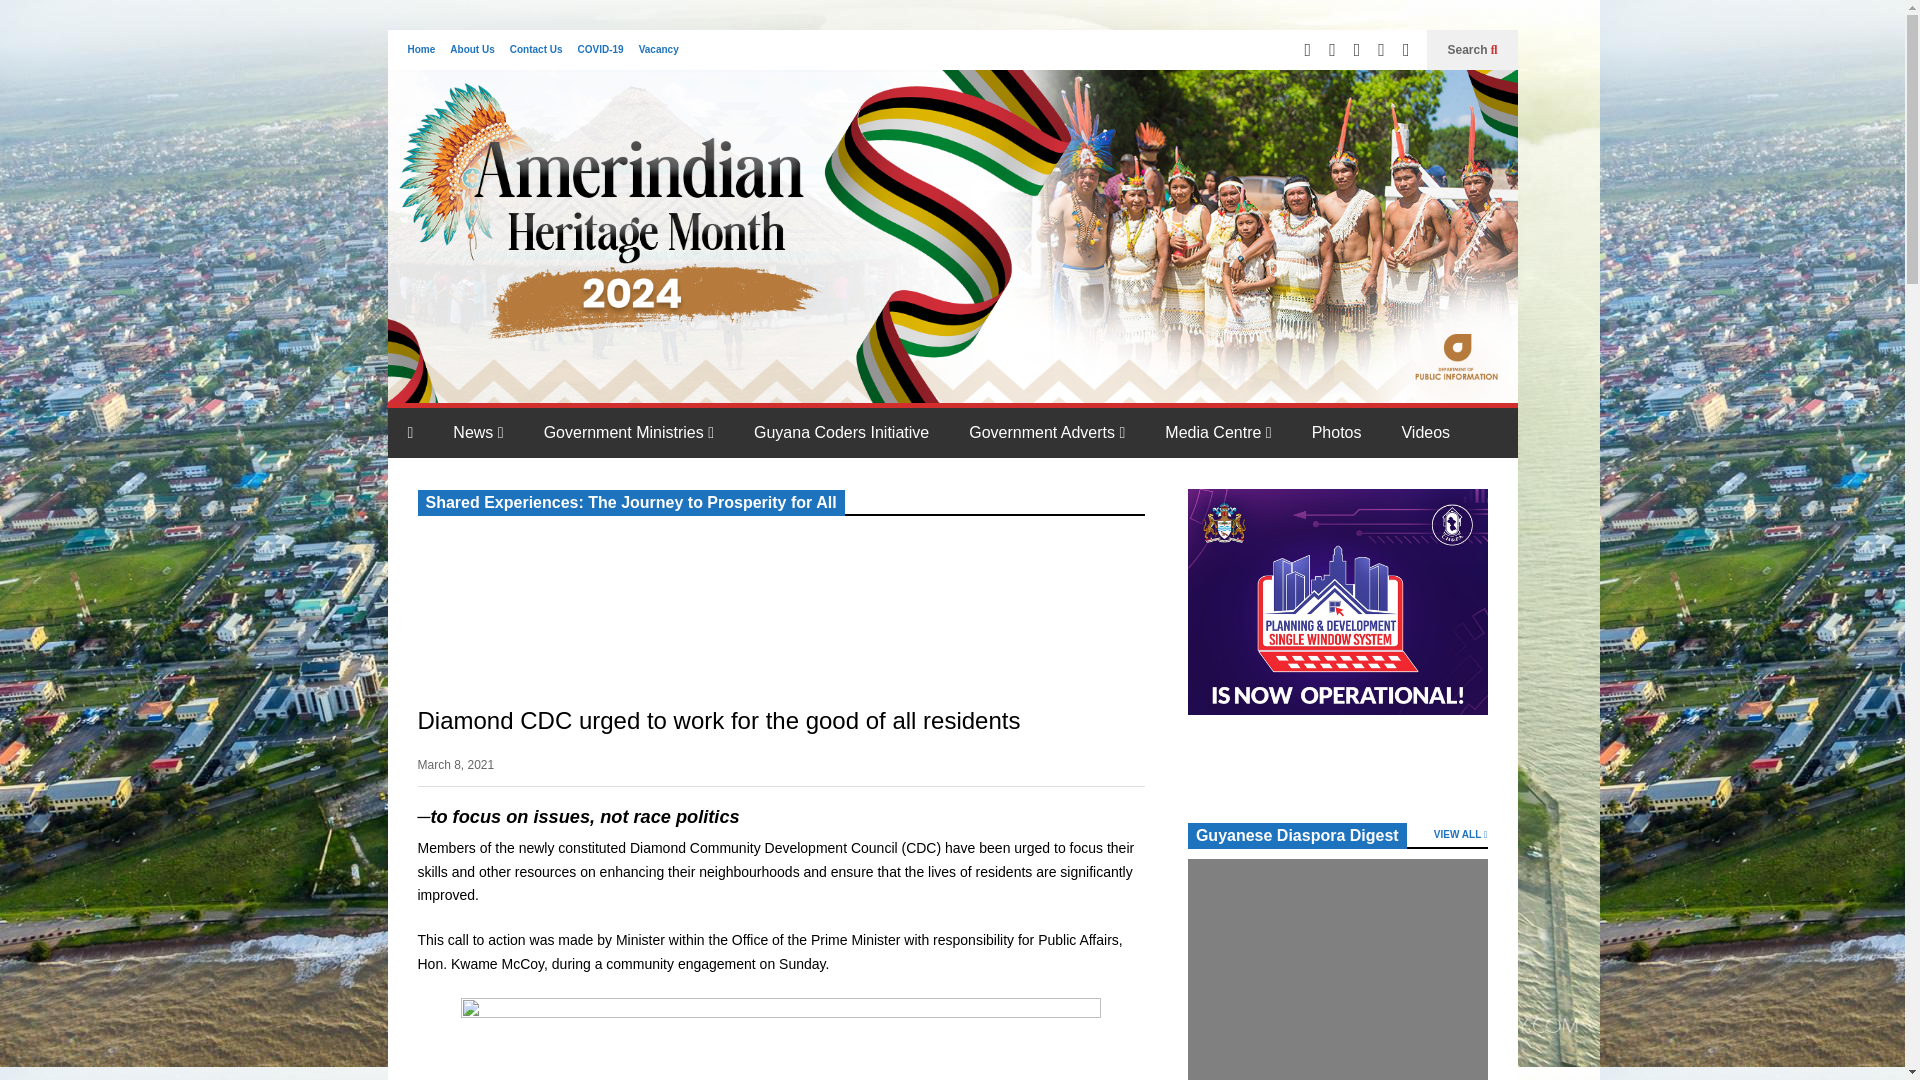  Describe the element at coordinates (421, 50) in the screenshot. I see `Home` at that location.